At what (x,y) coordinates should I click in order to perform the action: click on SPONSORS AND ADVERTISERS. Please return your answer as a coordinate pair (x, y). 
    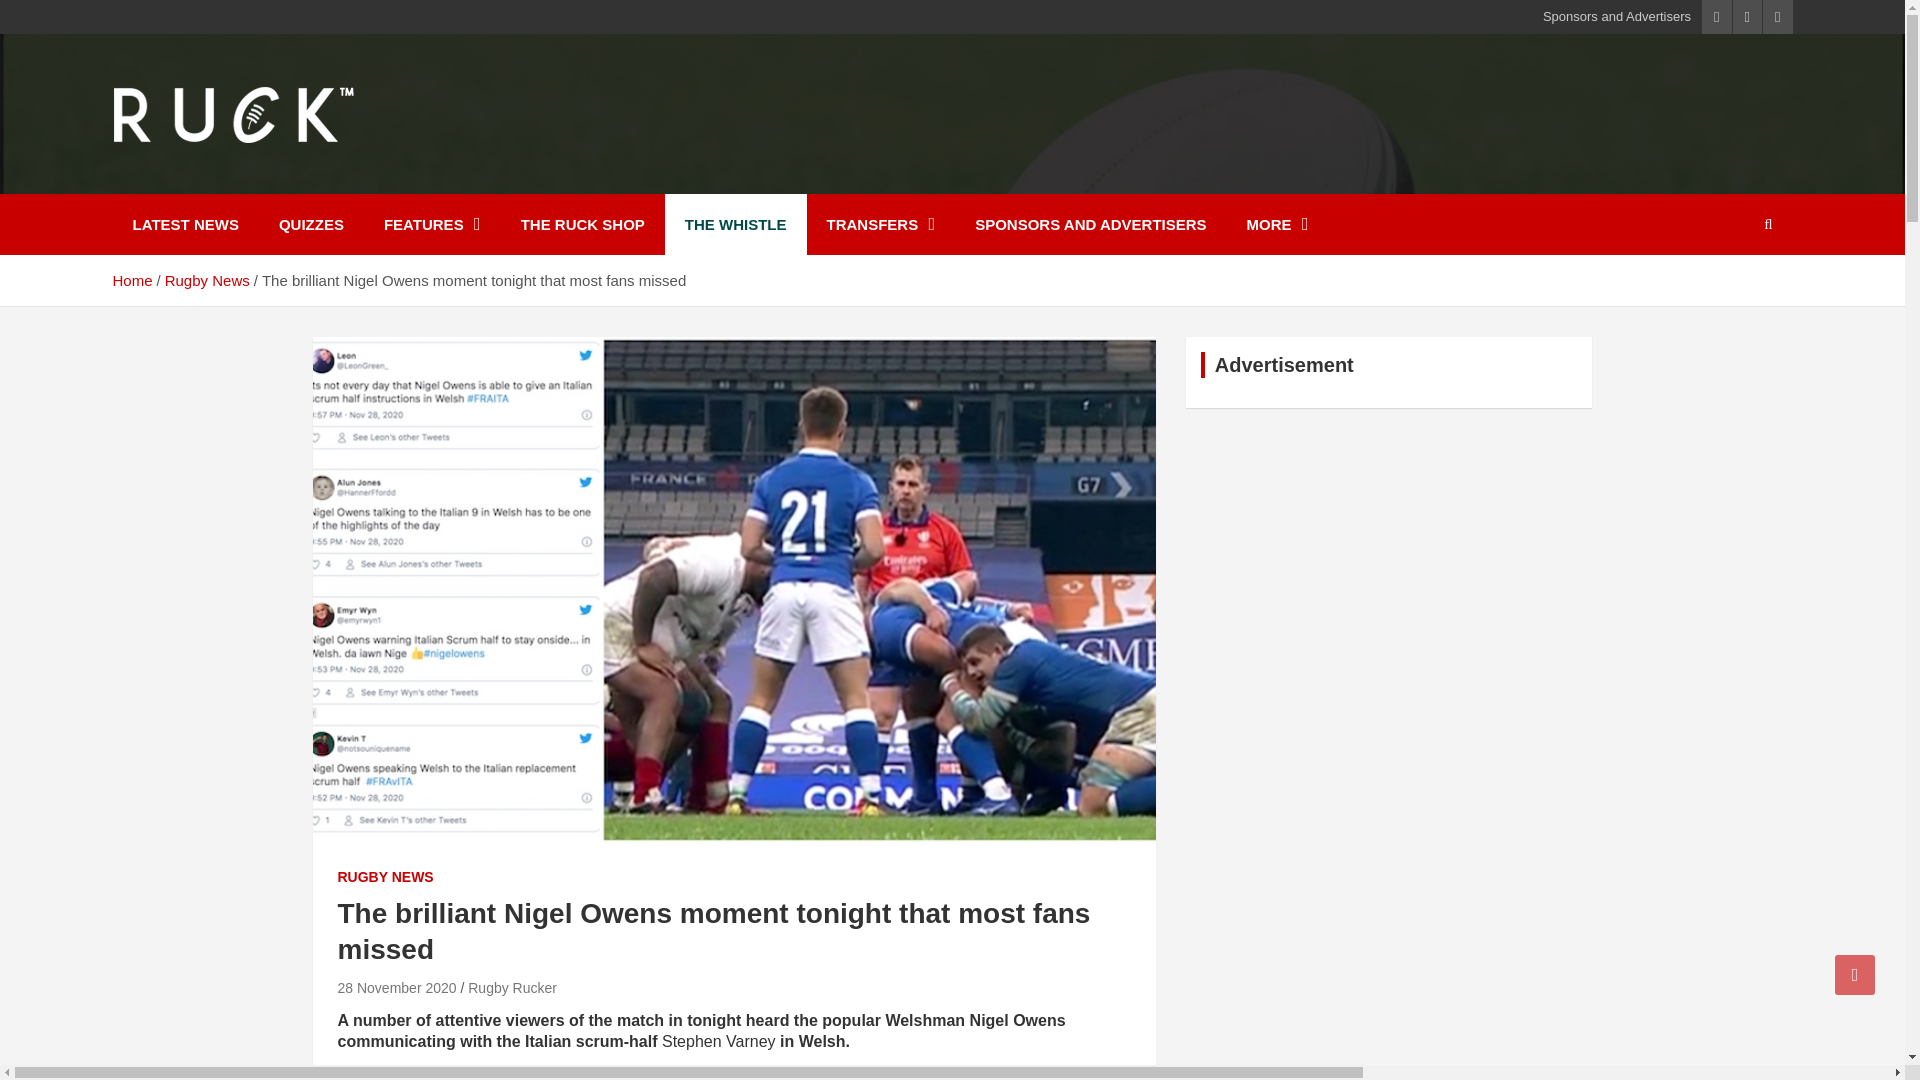
    Looking at the image, I should click on (1090, 224).